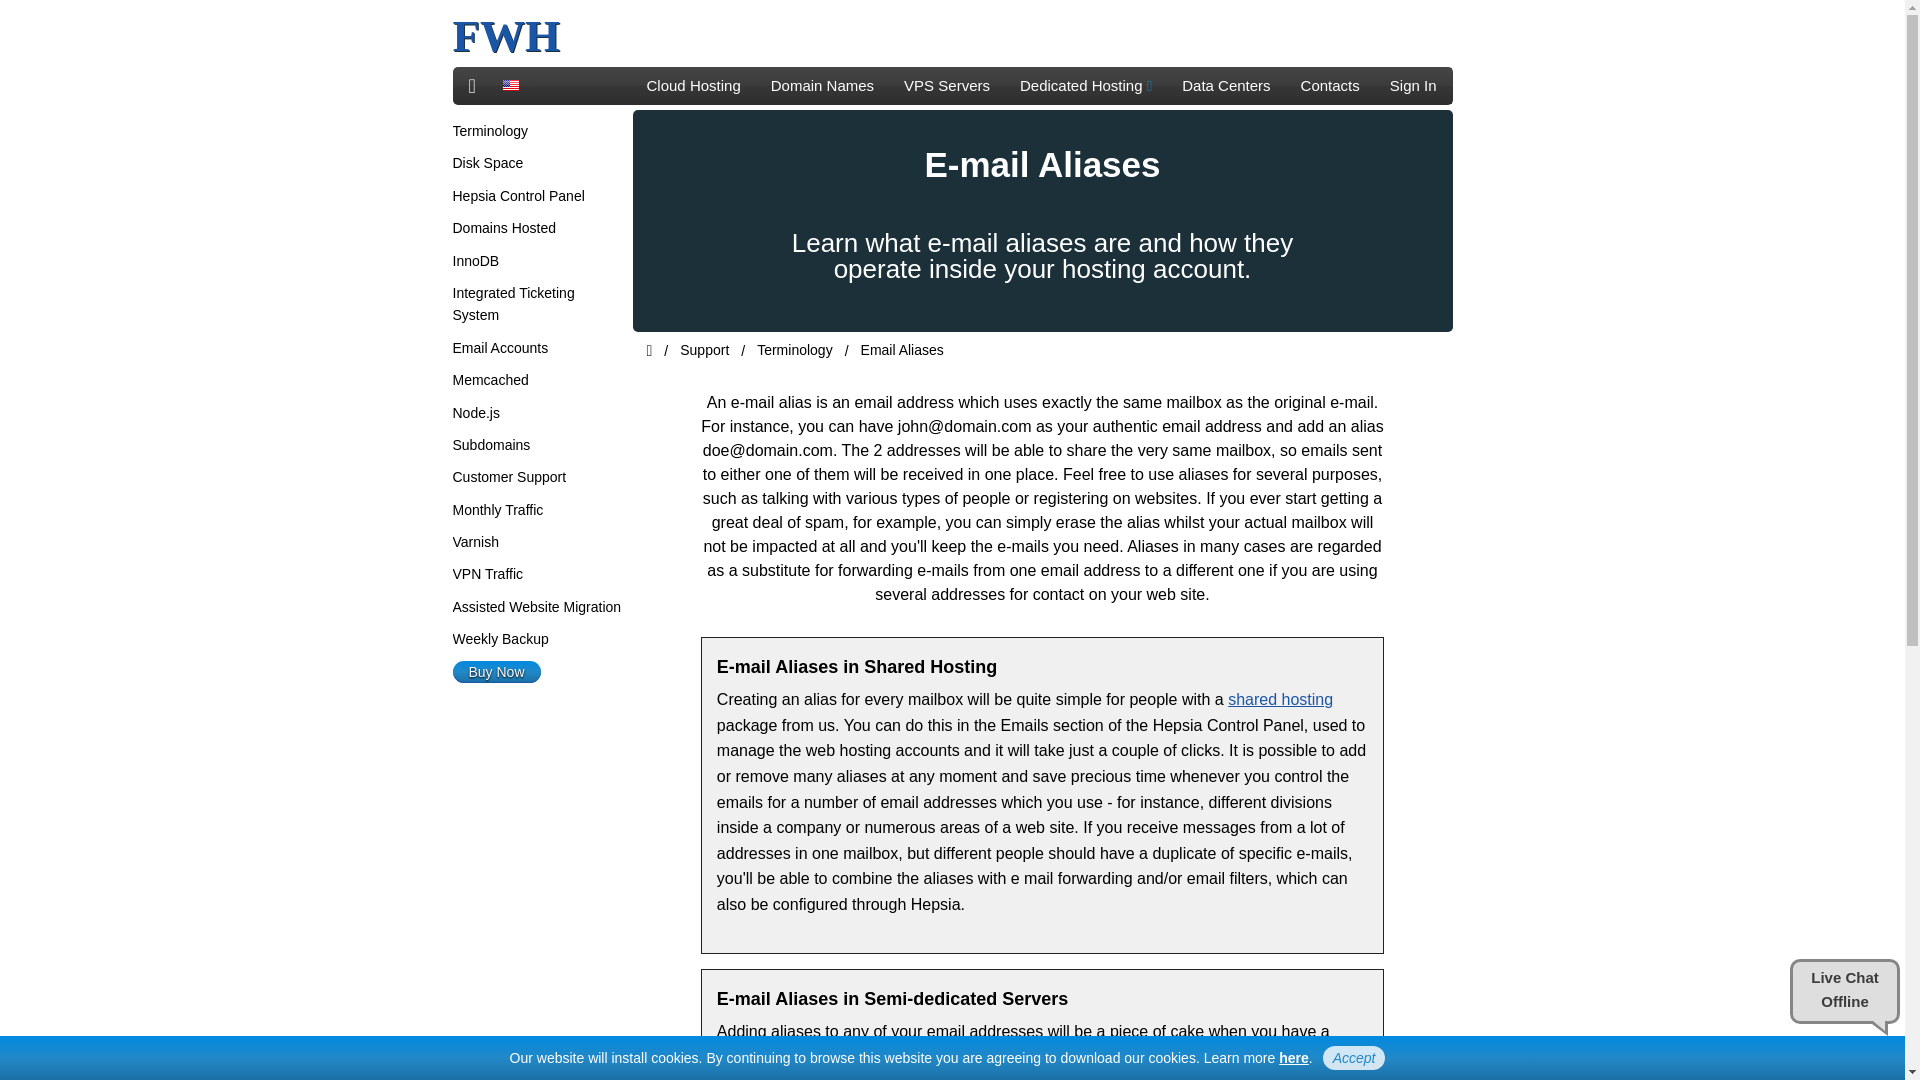 Image resolution: width=1920 pixels, height=1080 pixels. I want to click on InnoDB, so click(475, 260).